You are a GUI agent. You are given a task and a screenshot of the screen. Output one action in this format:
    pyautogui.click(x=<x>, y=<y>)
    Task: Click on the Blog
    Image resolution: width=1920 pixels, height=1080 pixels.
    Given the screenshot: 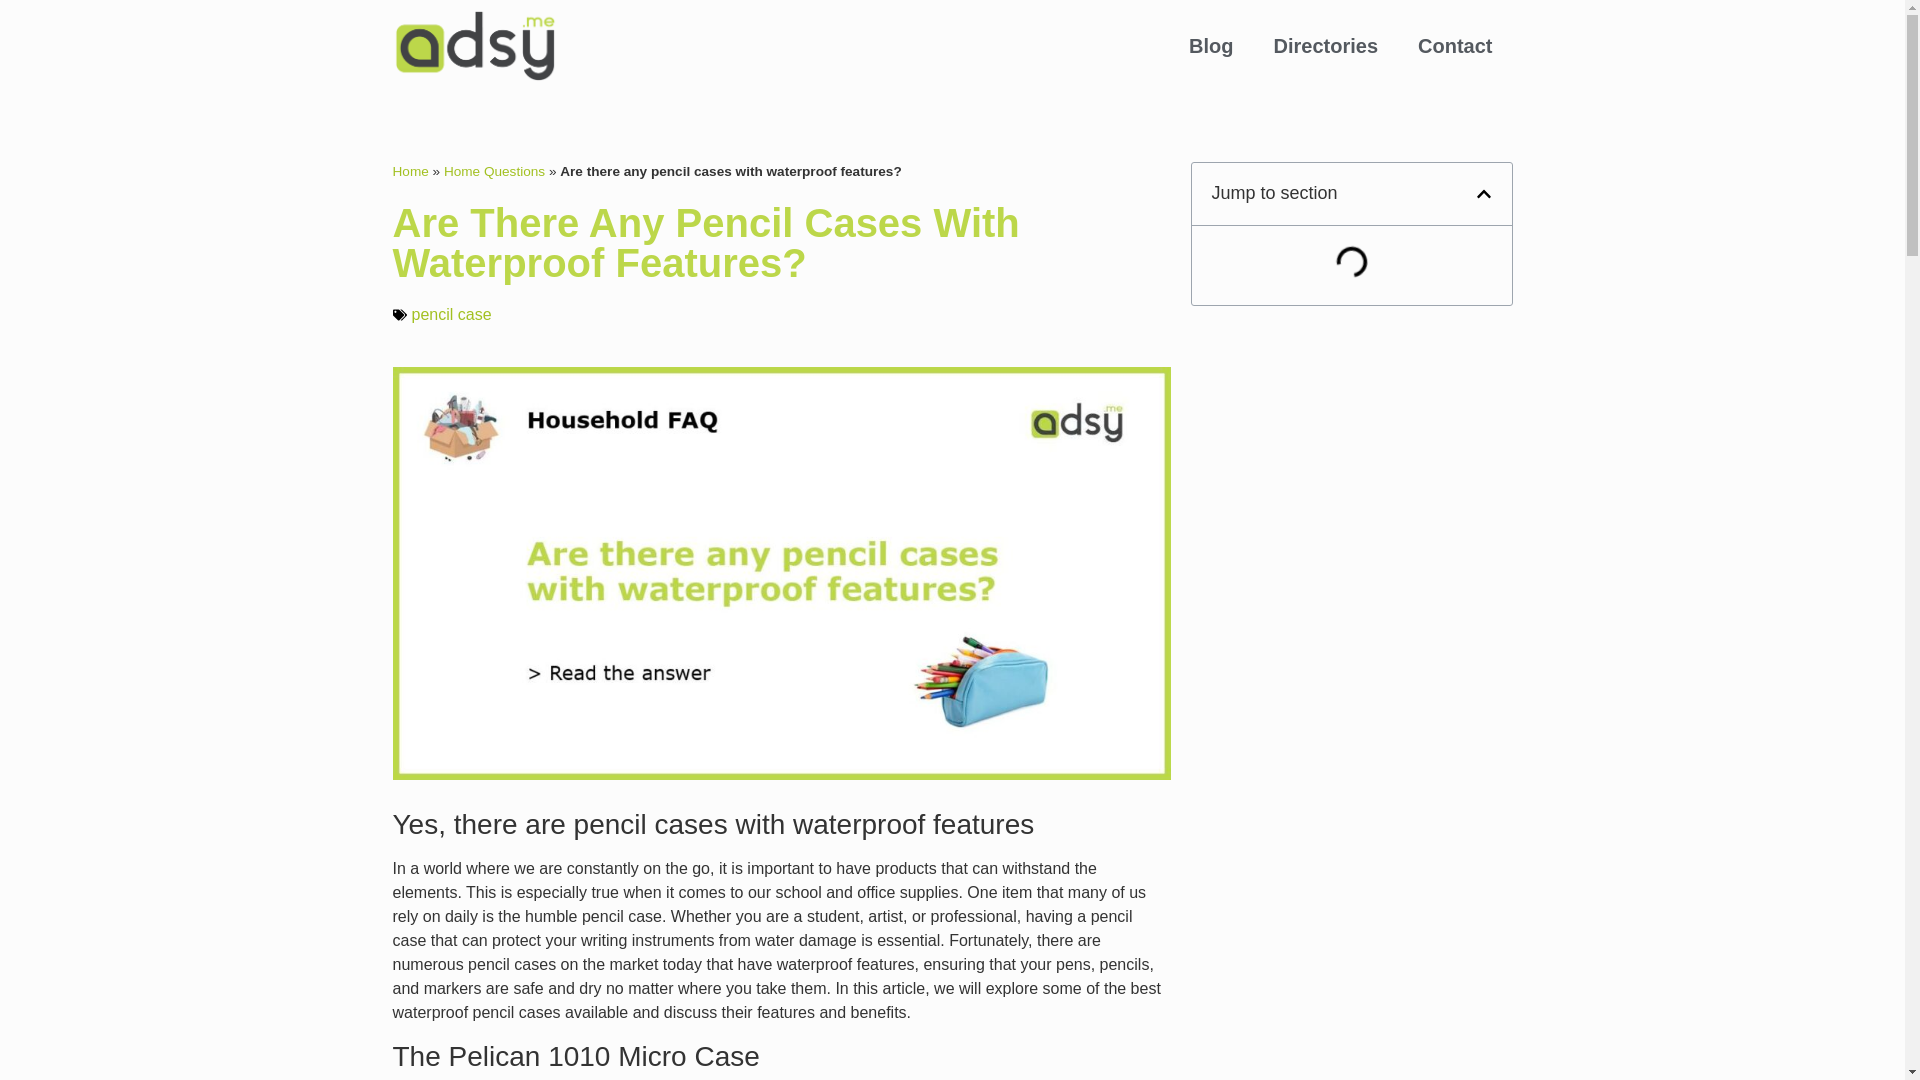 What is the action you would take?
    pyautogui.click(x=1211, y=46)
    